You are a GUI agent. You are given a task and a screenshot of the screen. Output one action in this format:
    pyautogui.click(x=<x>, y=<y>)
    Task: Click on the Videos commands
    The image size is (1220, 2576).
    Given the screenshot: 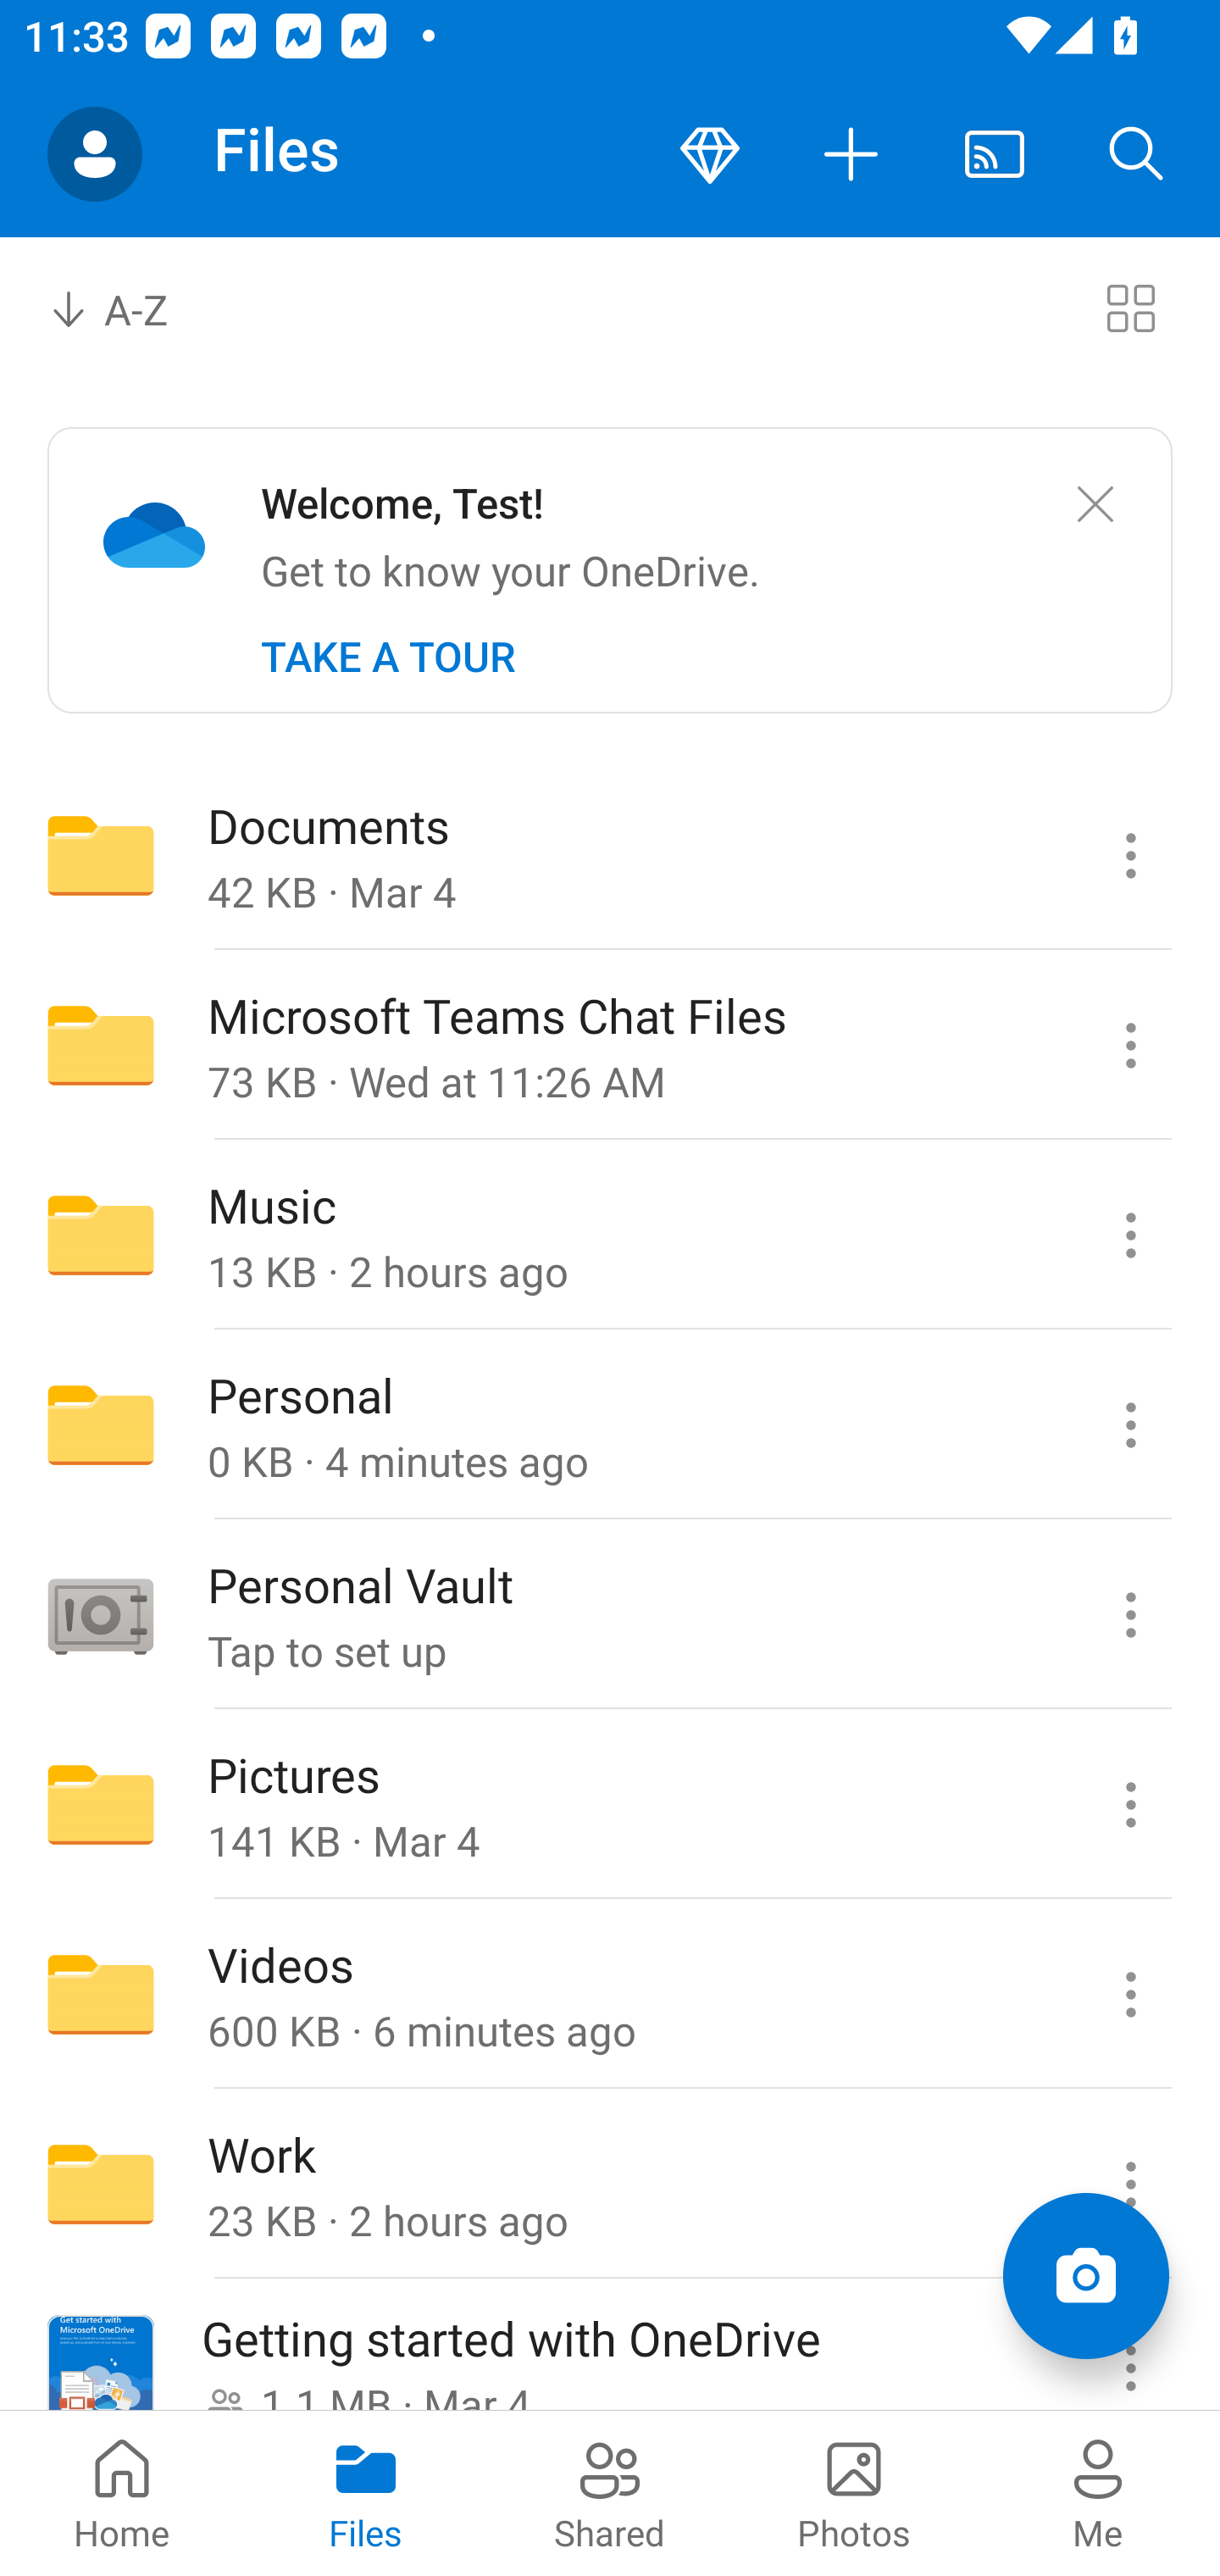 What is the action you would take?
    pyautogui.click(x=1130, y=1995)
    